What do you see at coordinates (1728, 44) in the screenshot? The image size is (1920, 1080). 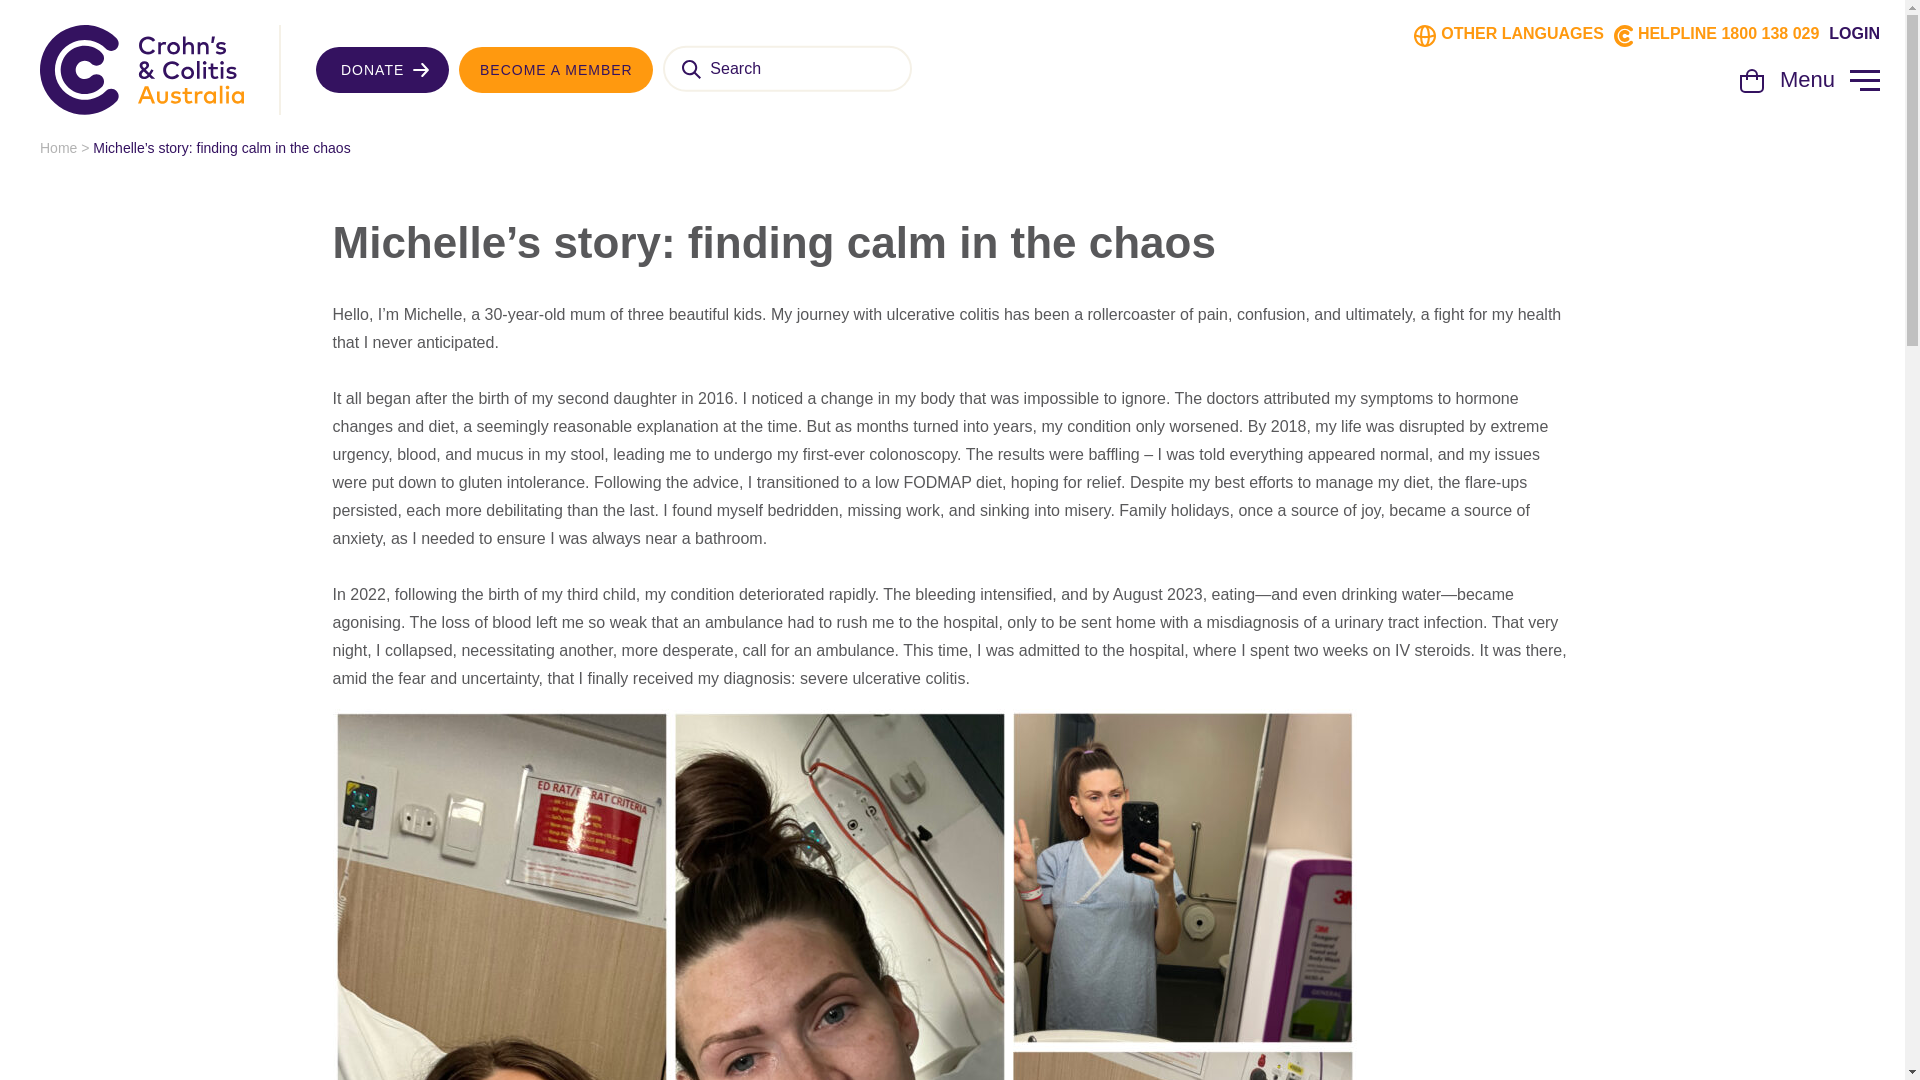 I see `HELPLINE 1800 138 029` at bounding box center [1728, 44].